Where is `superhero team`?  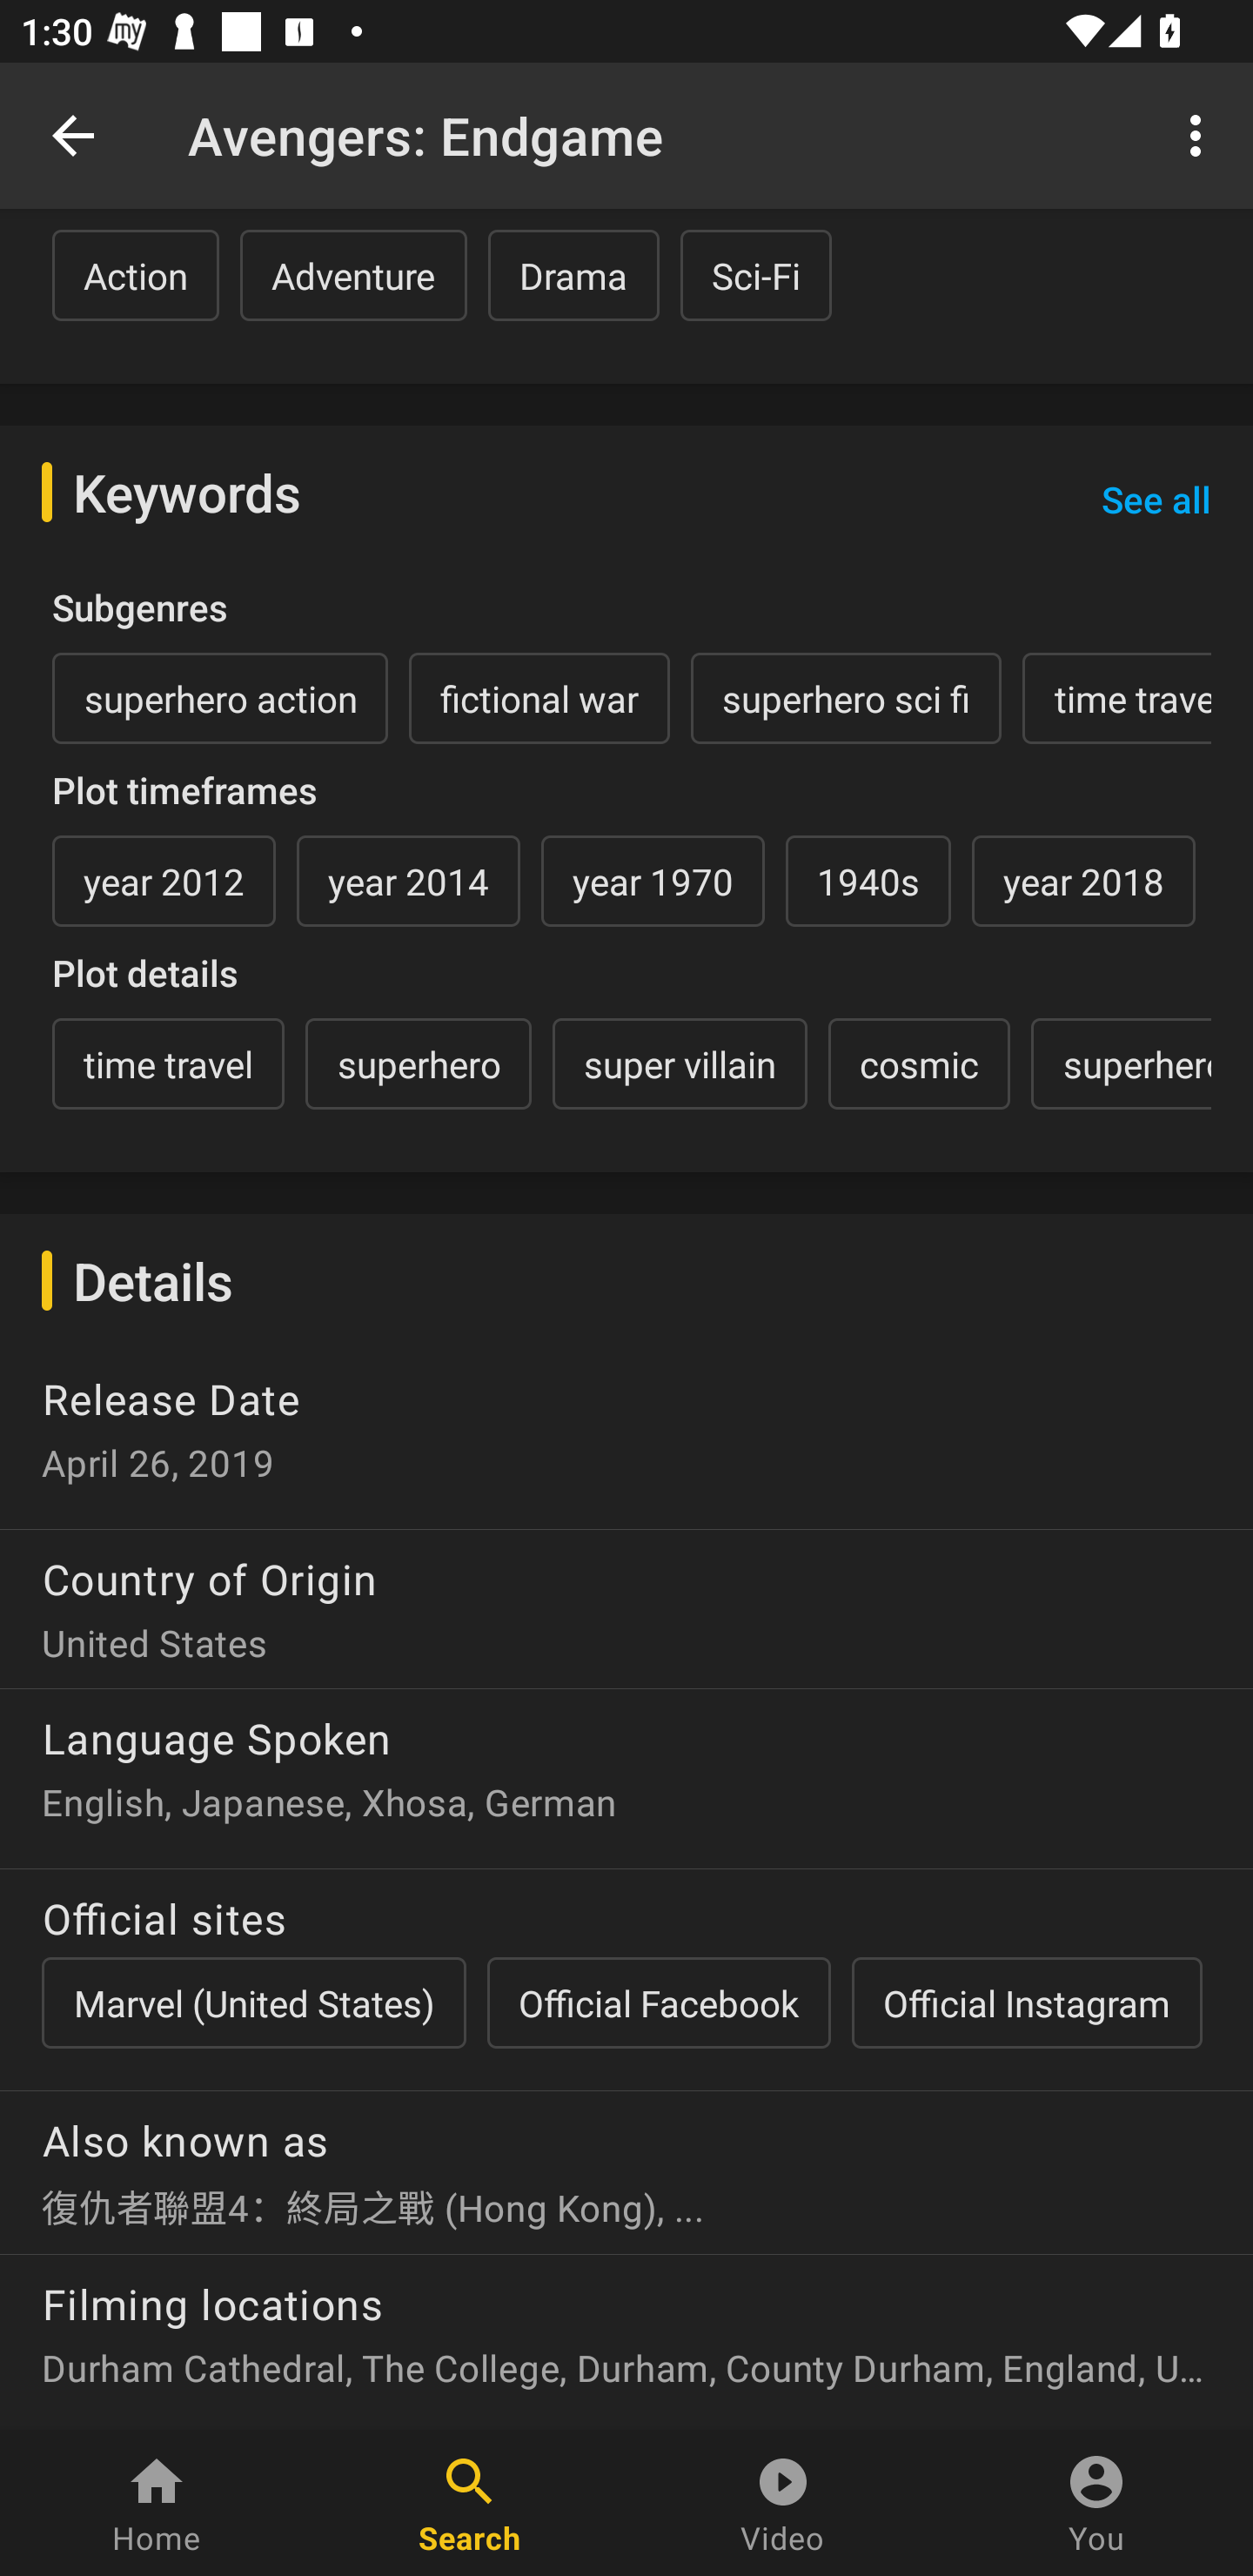
superhero team is located at coordinates (1121, 1063).